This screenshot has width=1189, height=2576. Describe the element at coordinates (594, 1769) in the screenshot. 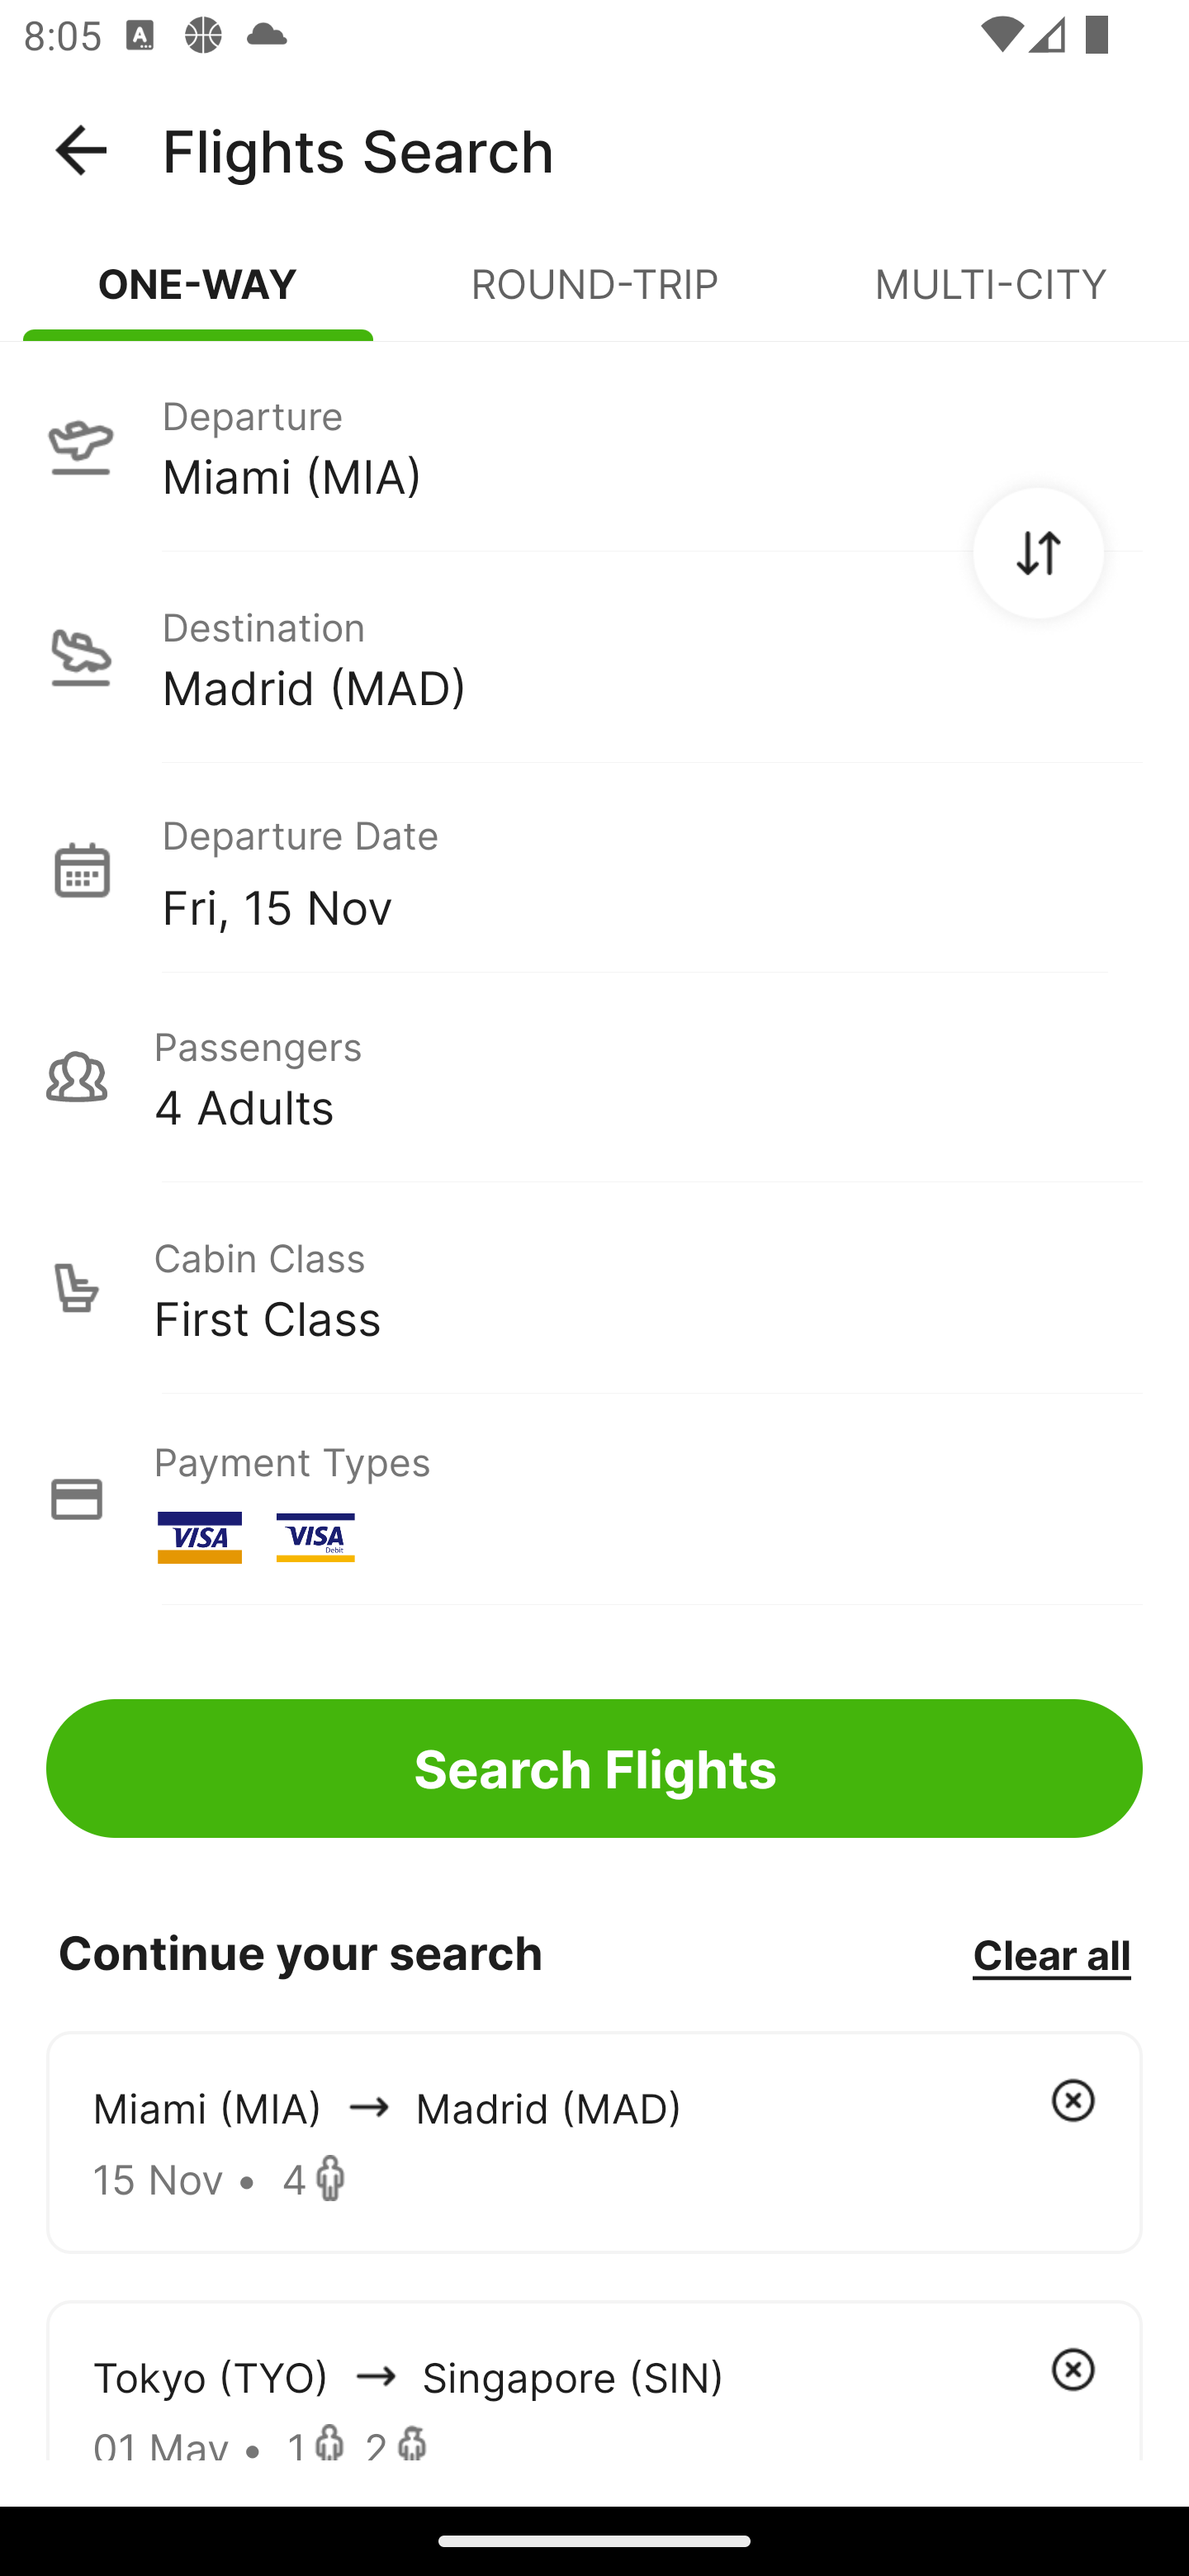

I see `Search Flights` at that location.